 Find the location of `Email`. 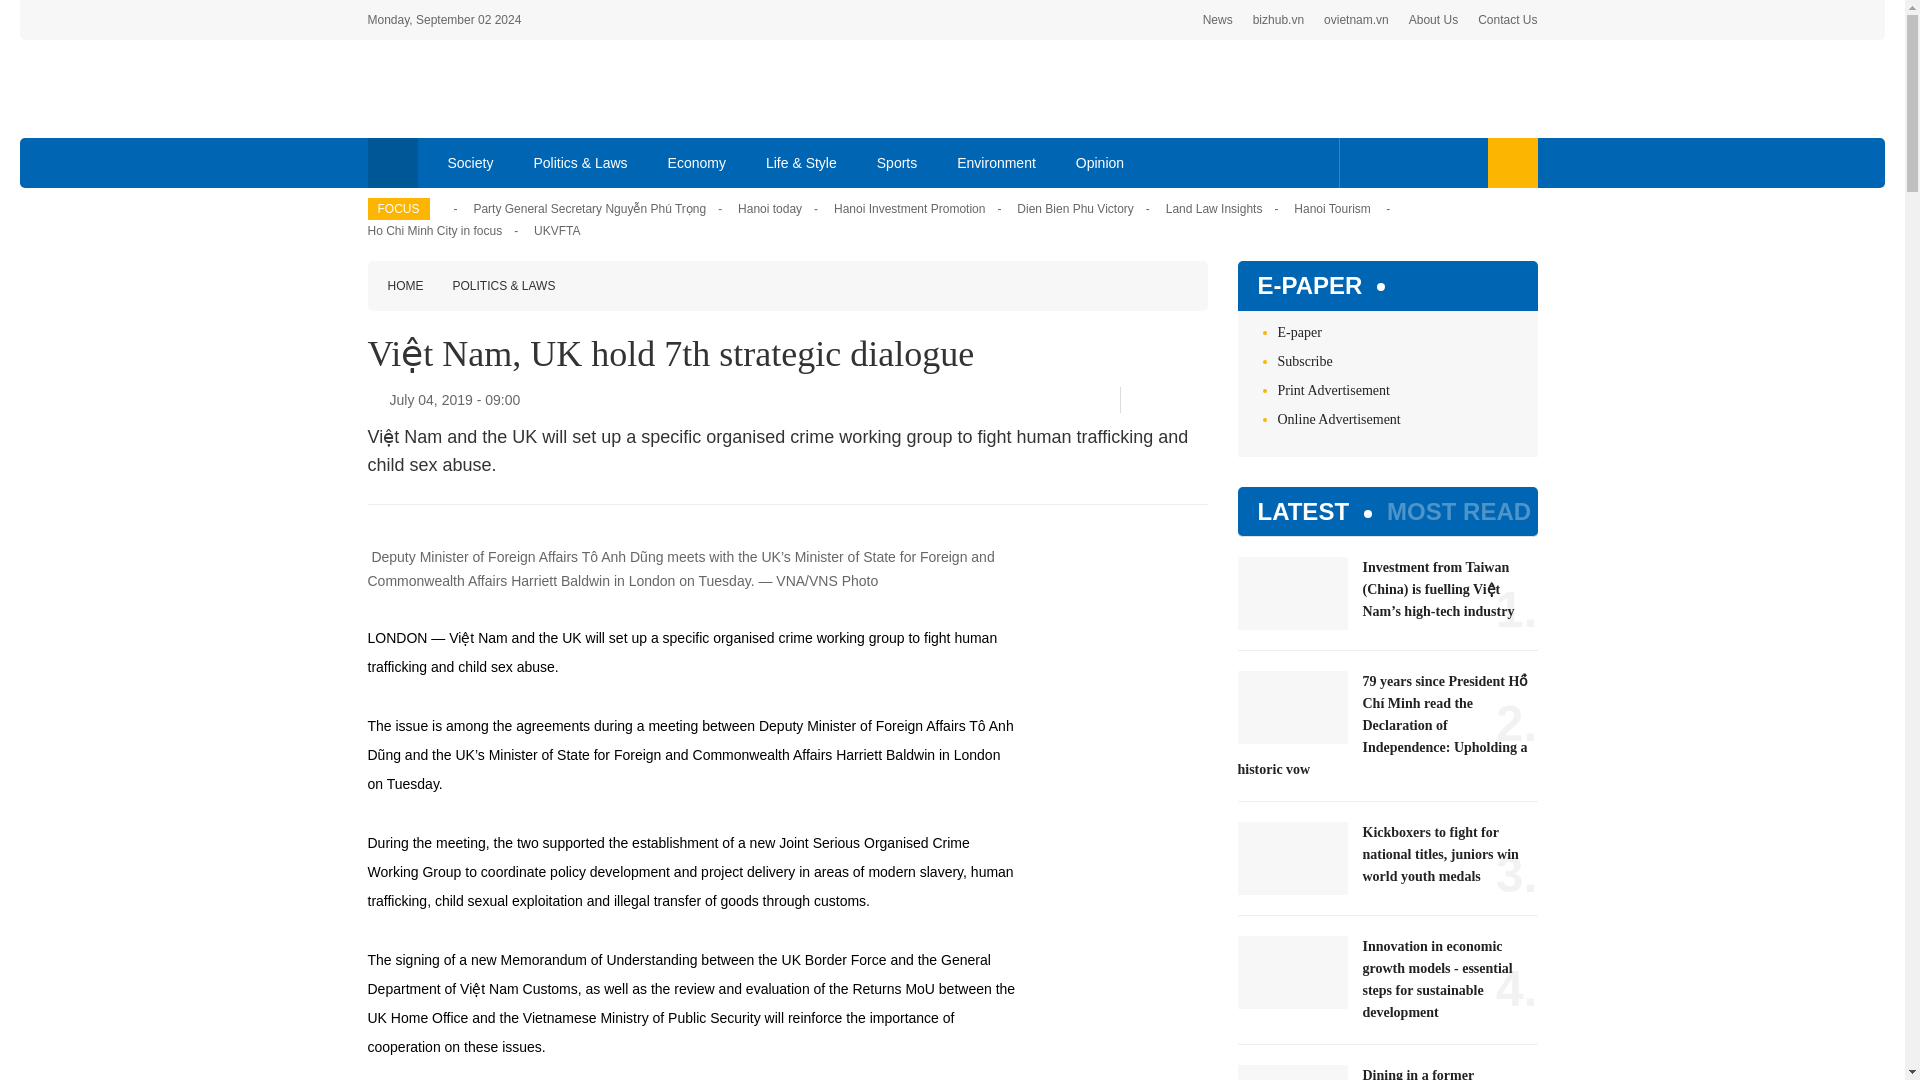

Email is located at coordinates (1200, 400).